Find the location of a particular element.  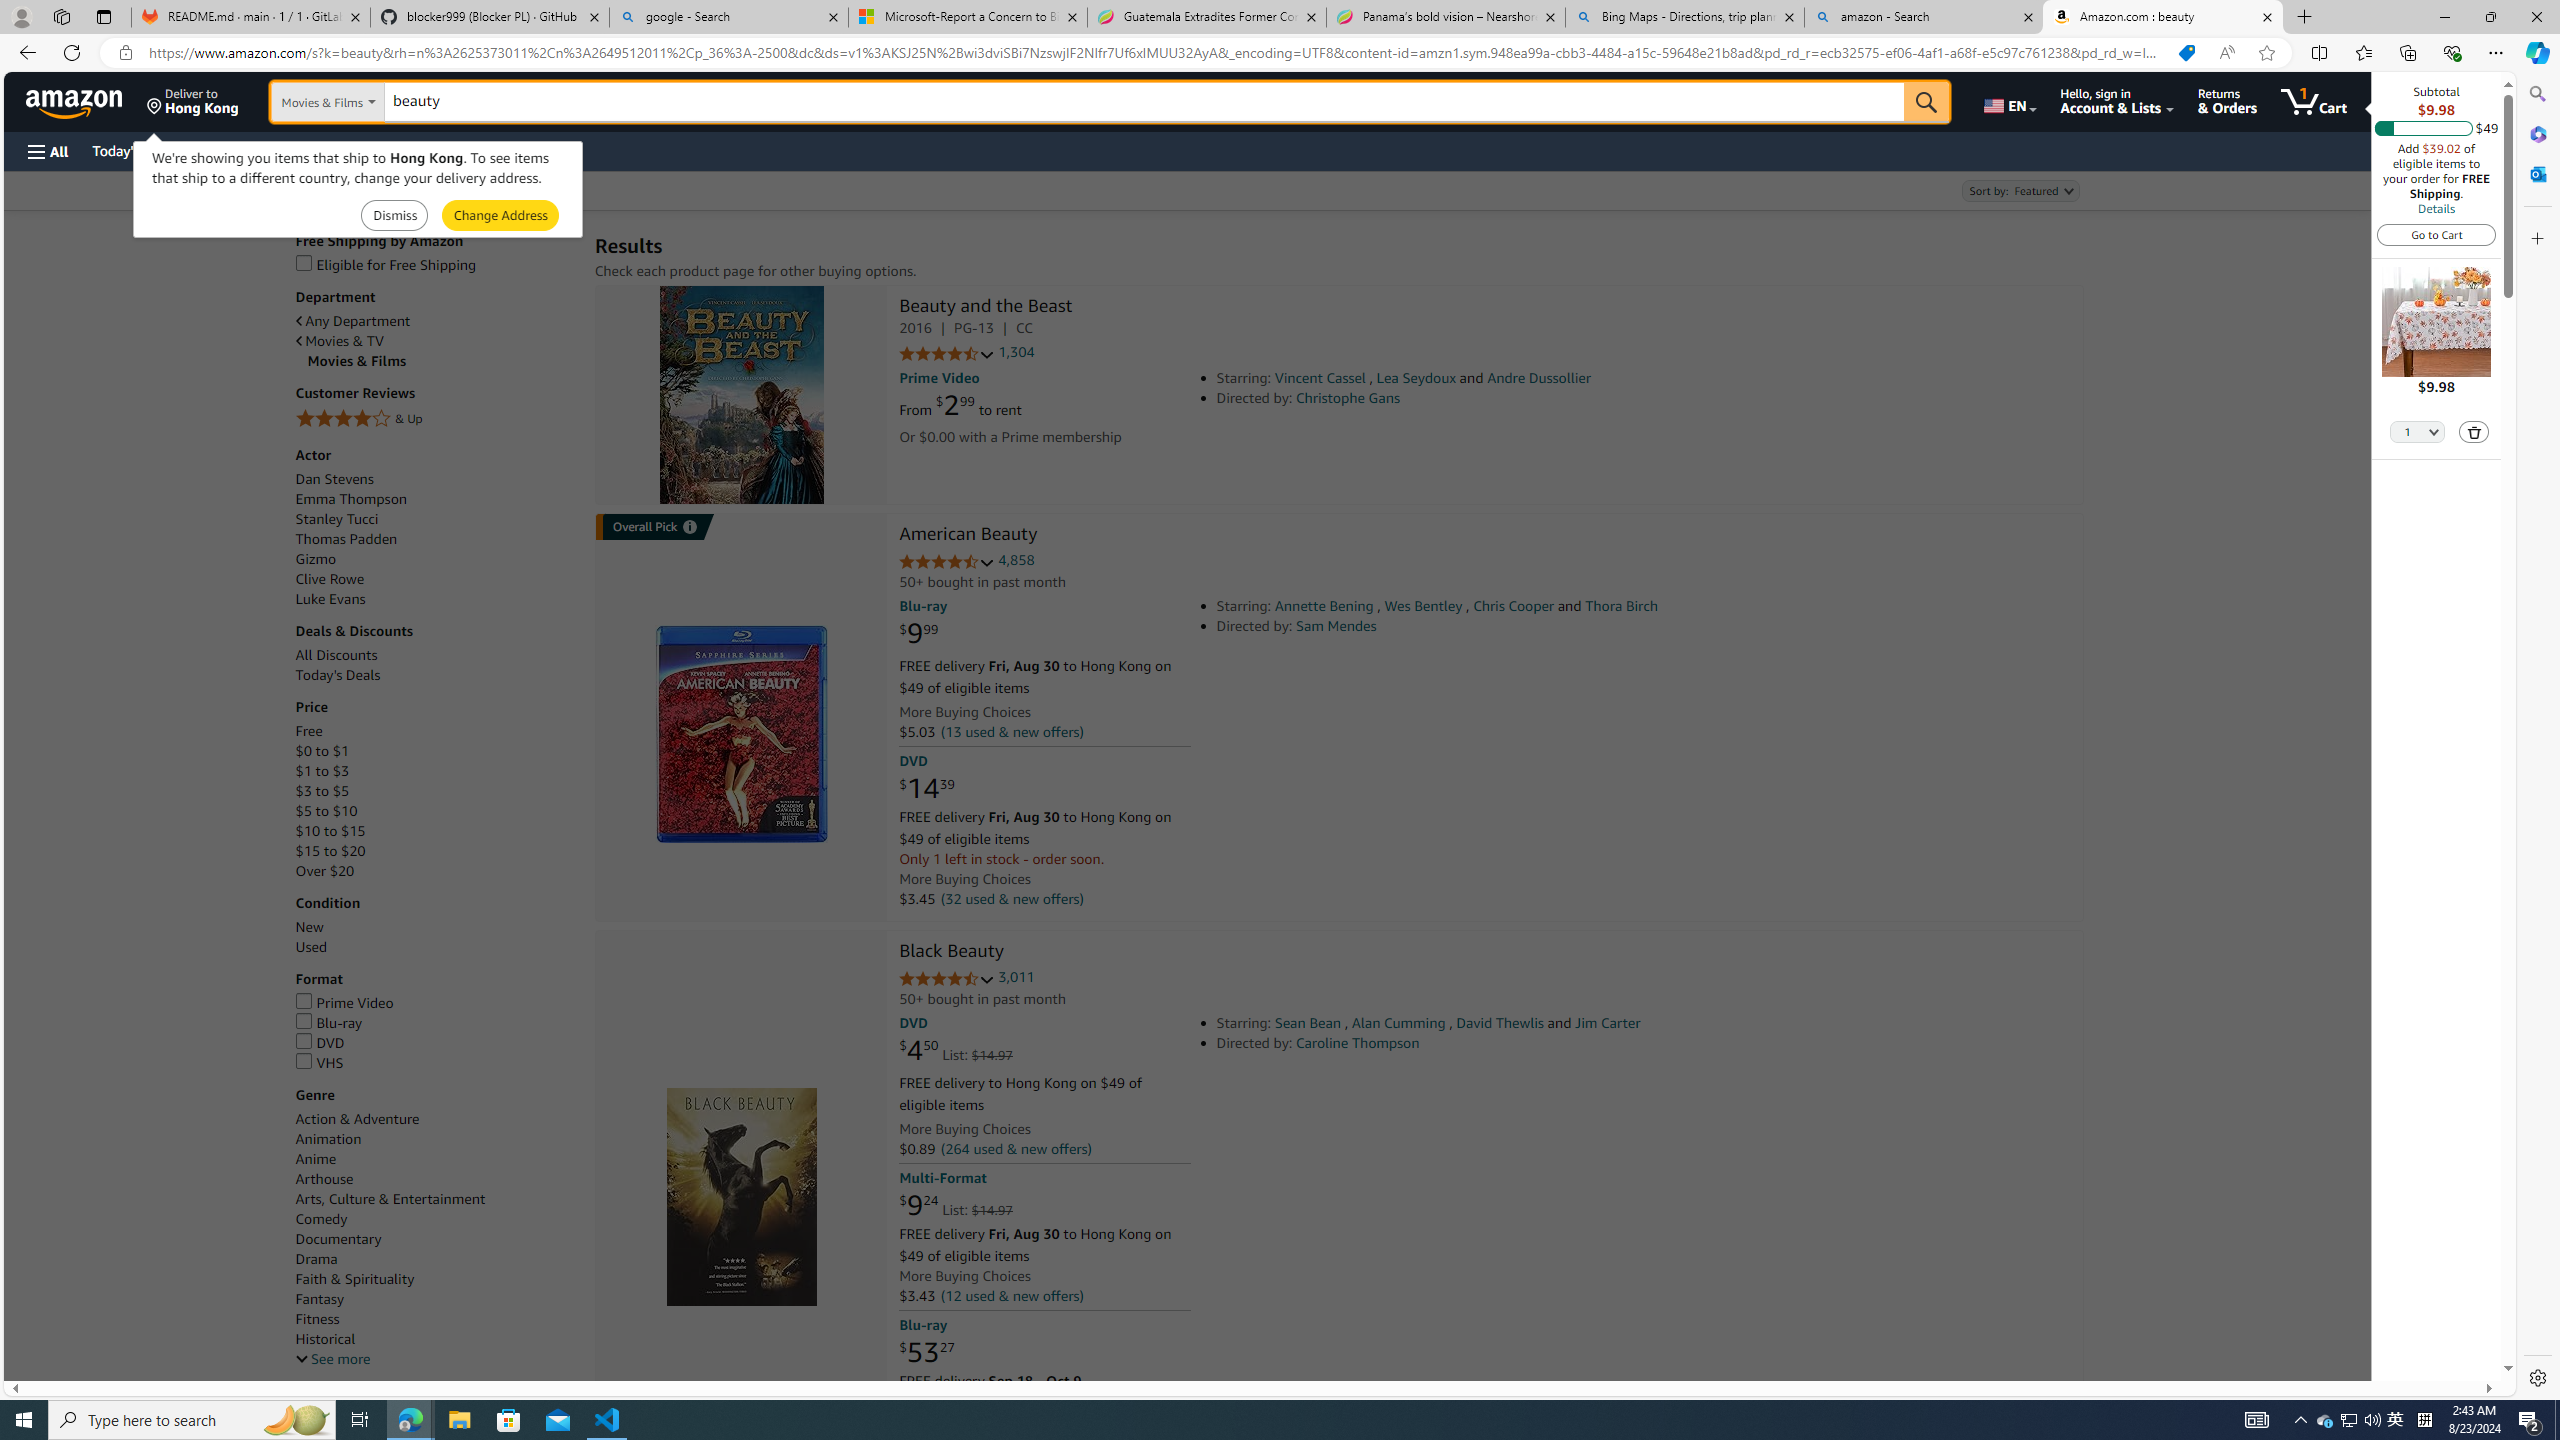

Alan Cumming is located at coordinates (1398, 1022).